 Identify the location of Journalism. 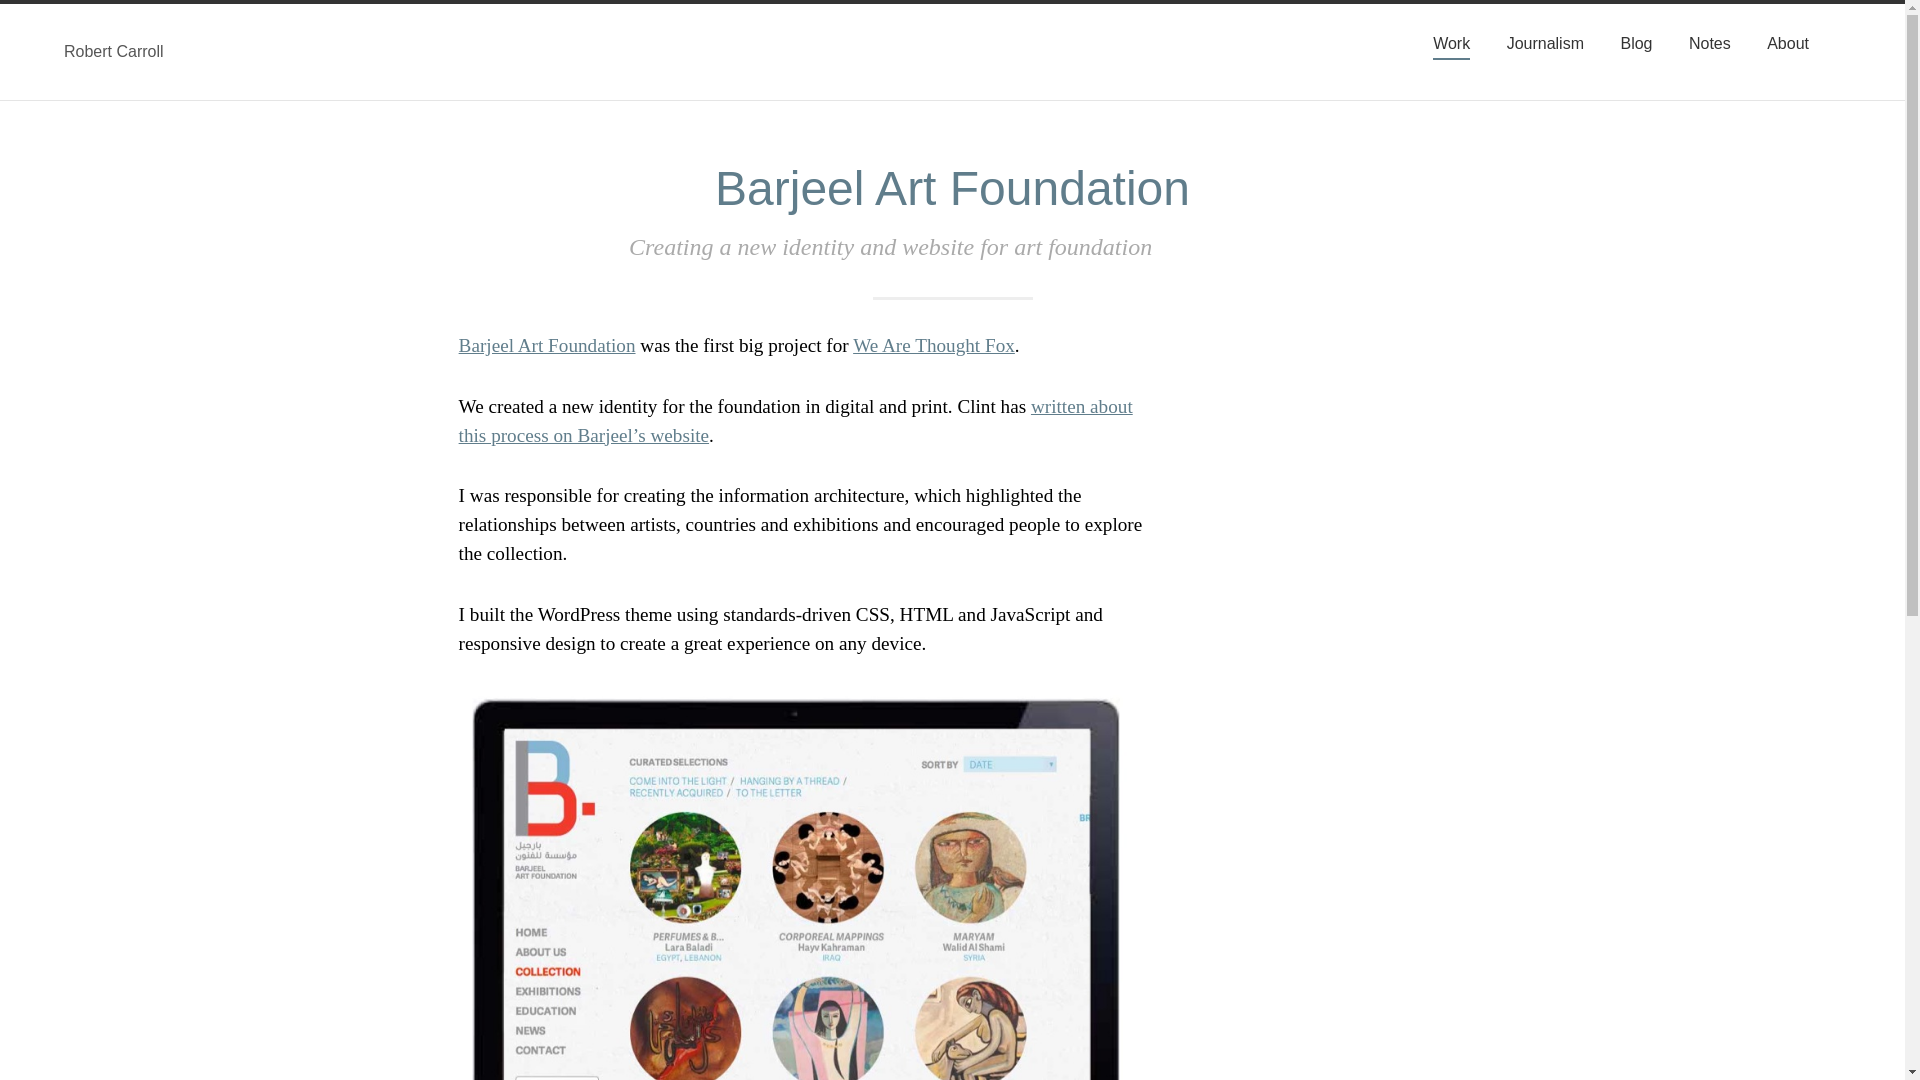
(1546, 43).